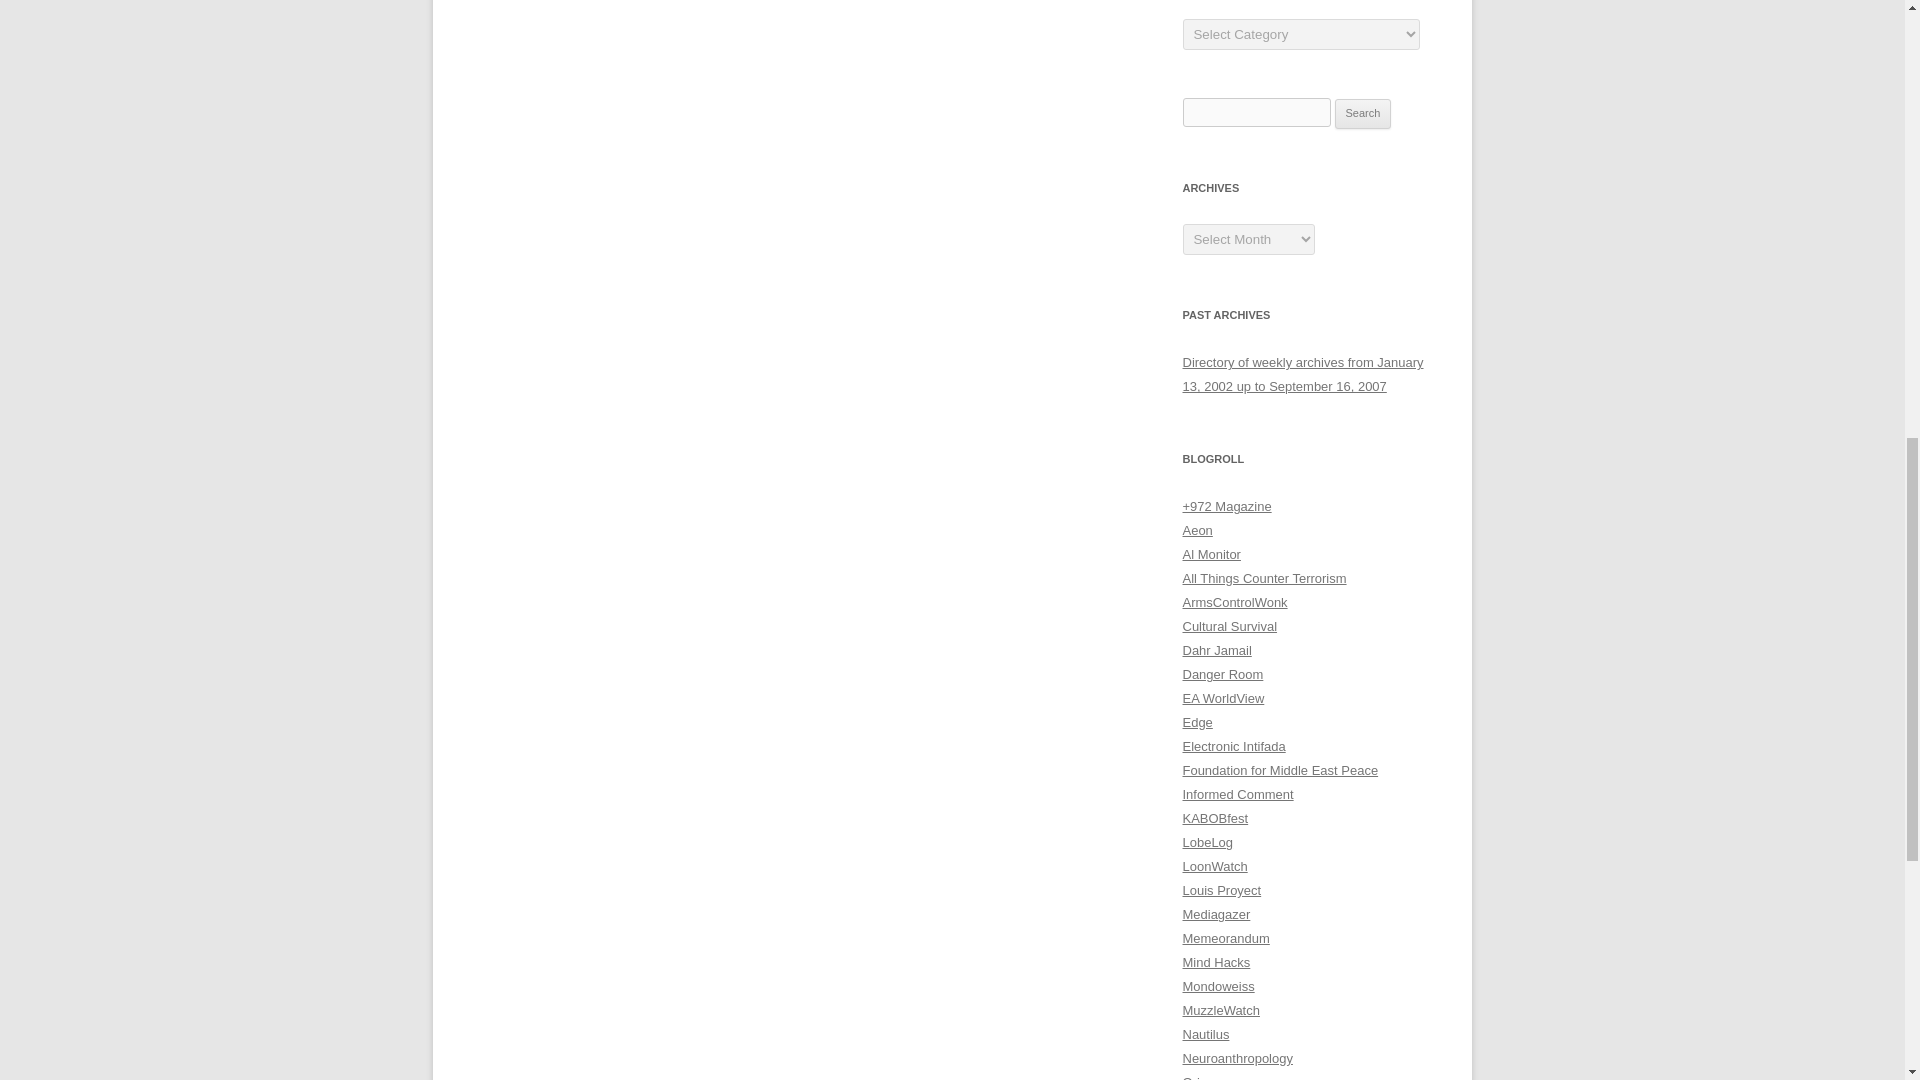  I want to click on Search, so click(1363, 114).